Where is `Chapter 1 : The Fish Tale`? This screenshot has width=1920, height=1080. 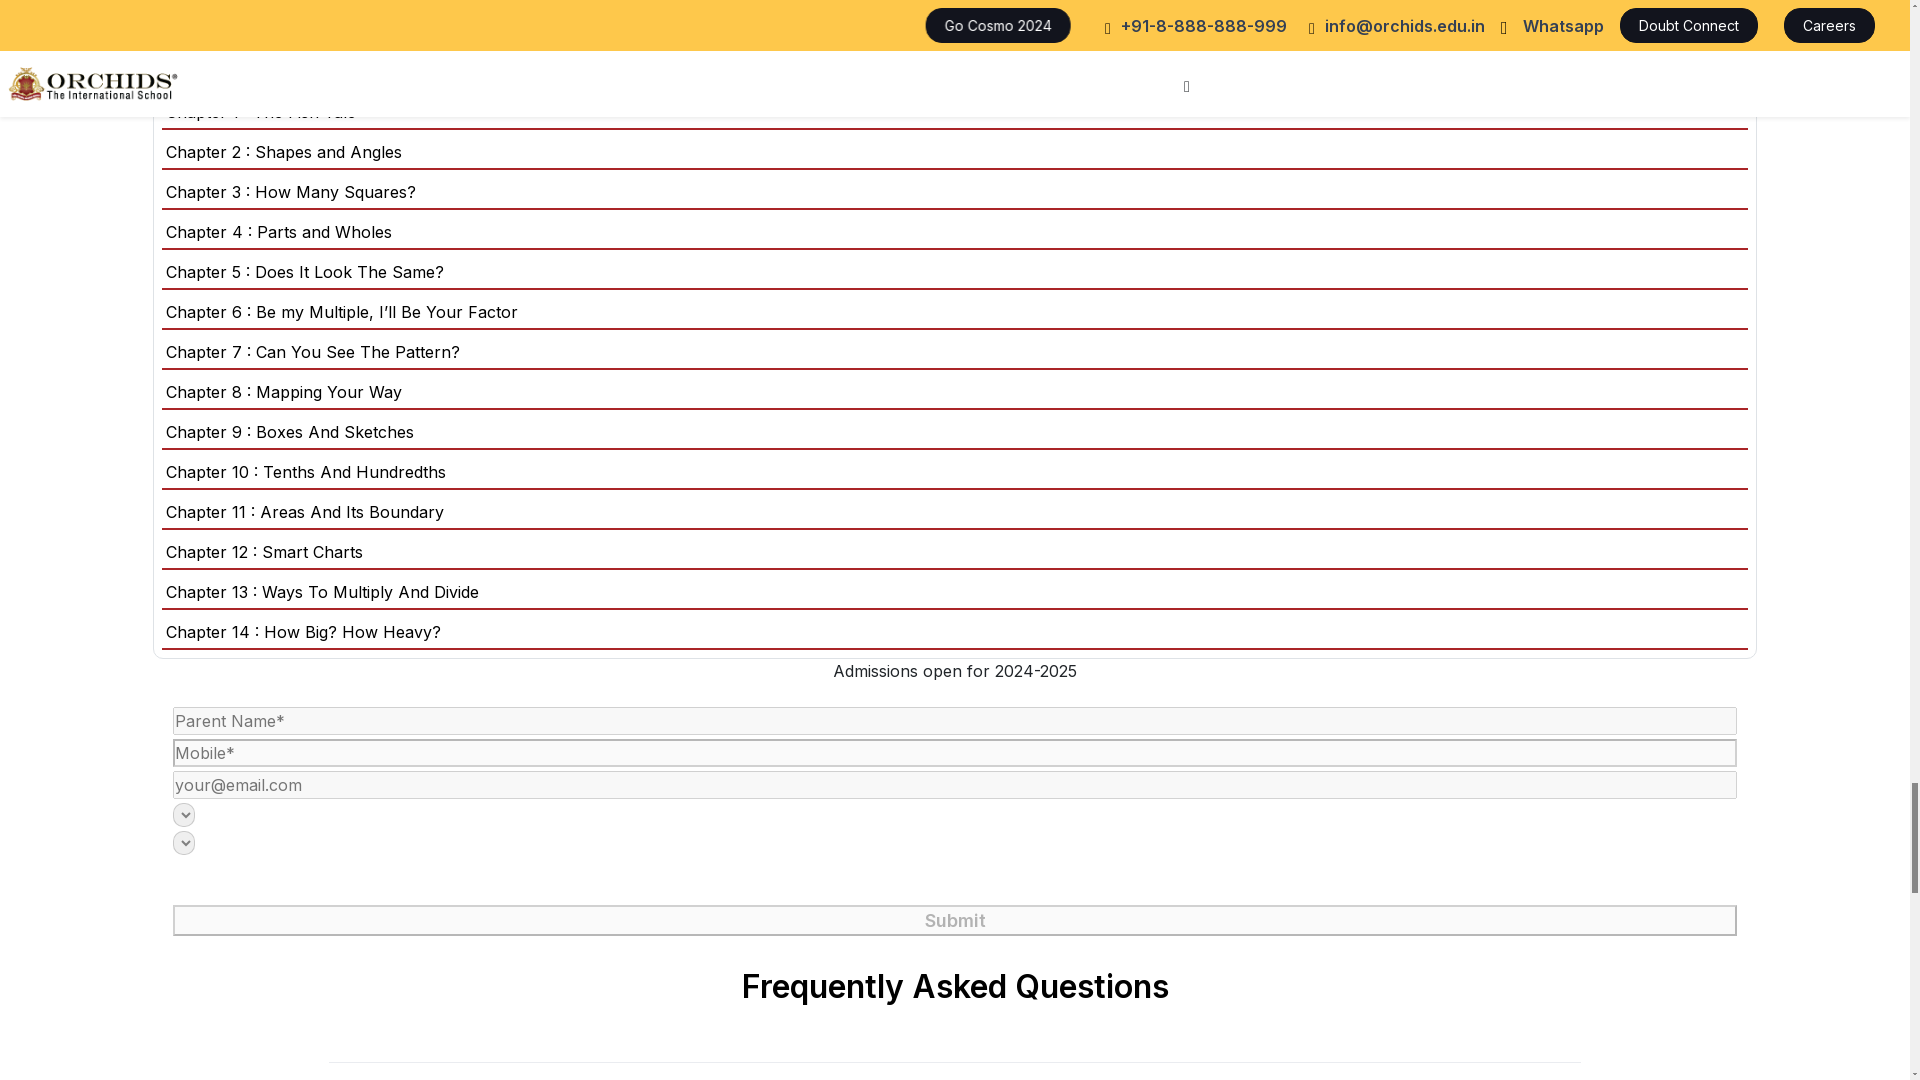 Chapter 1 : The Fish Tale is located at coordinates (260, 112).